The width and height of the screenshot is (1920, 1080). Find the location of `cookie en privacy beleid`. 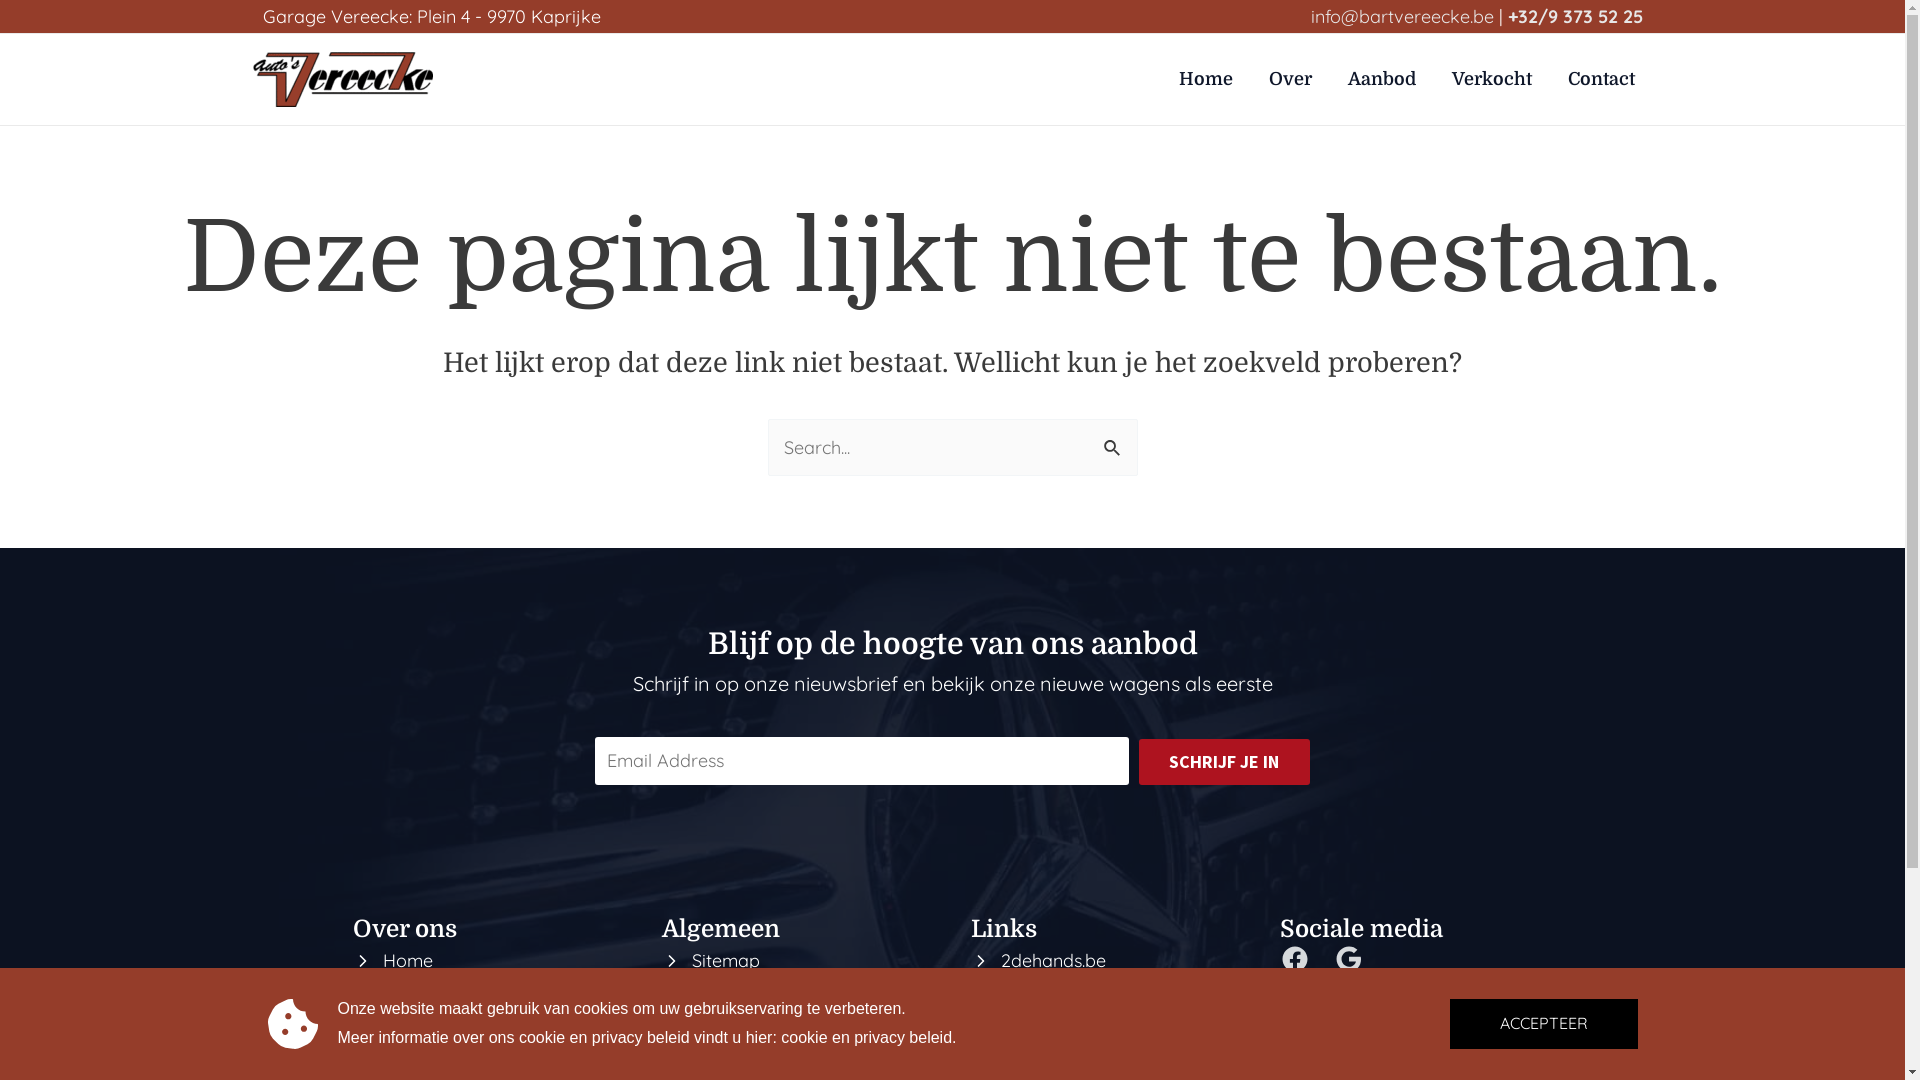

cookie en privacy beleid is located at coordinates (866, 1038).